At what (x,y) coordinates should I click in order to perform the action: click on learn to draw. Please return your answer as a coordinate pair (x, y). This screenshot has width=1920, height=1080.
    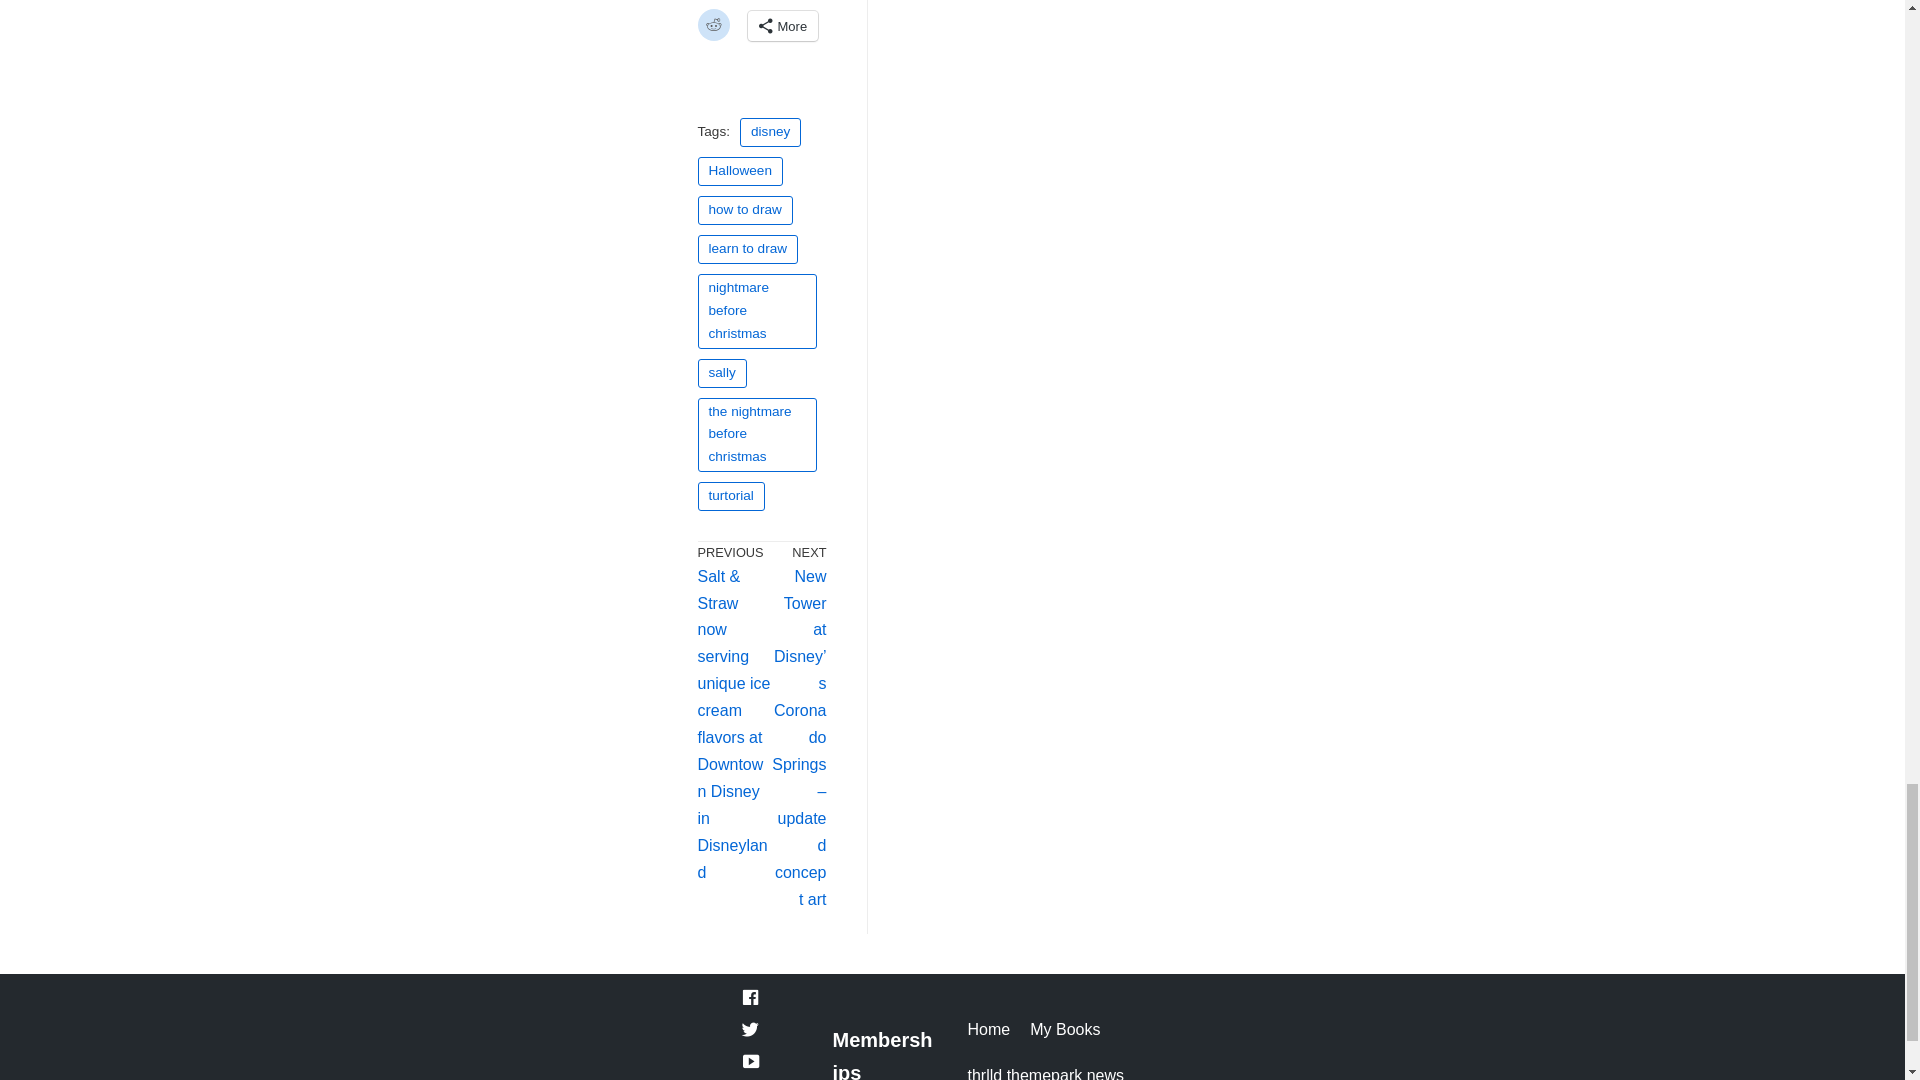
    Looking at the image, I should click on (748, 249).